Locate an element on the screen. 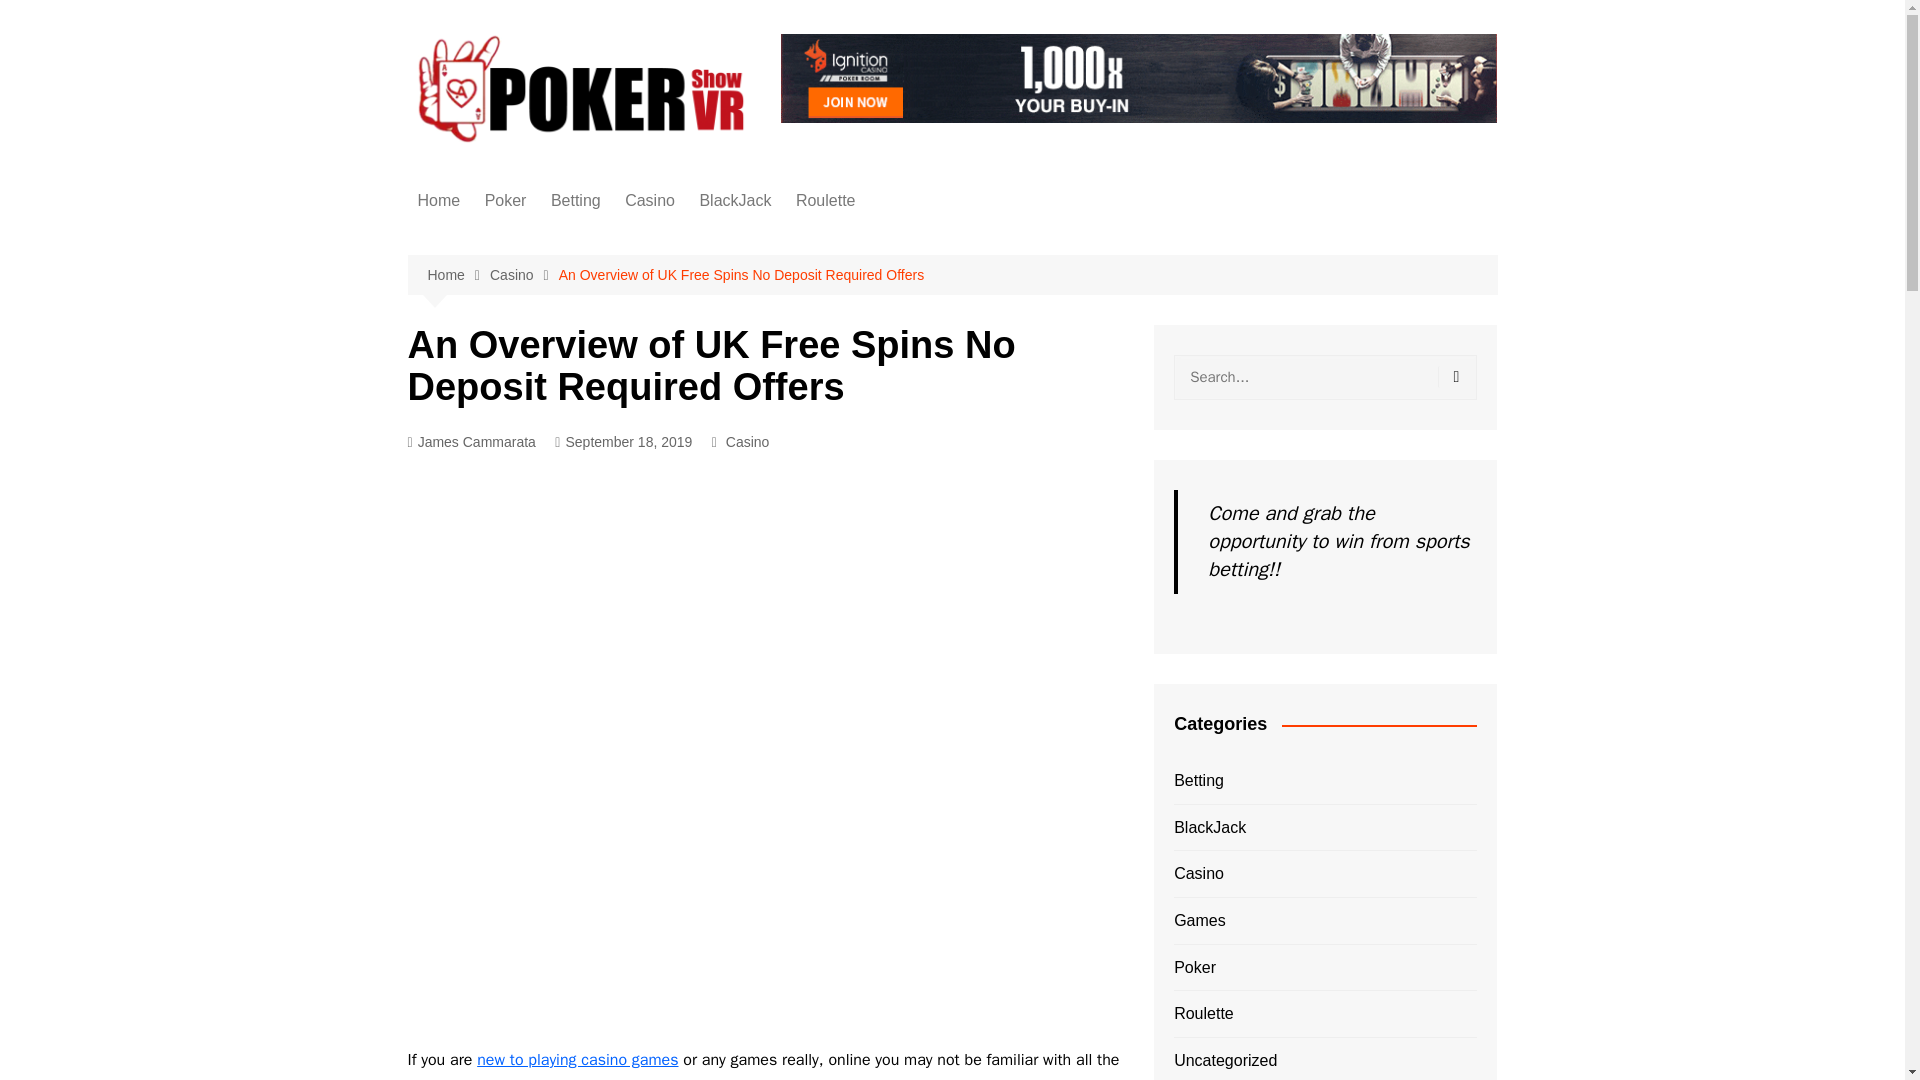  Casino is located at coordinates (524, 275).